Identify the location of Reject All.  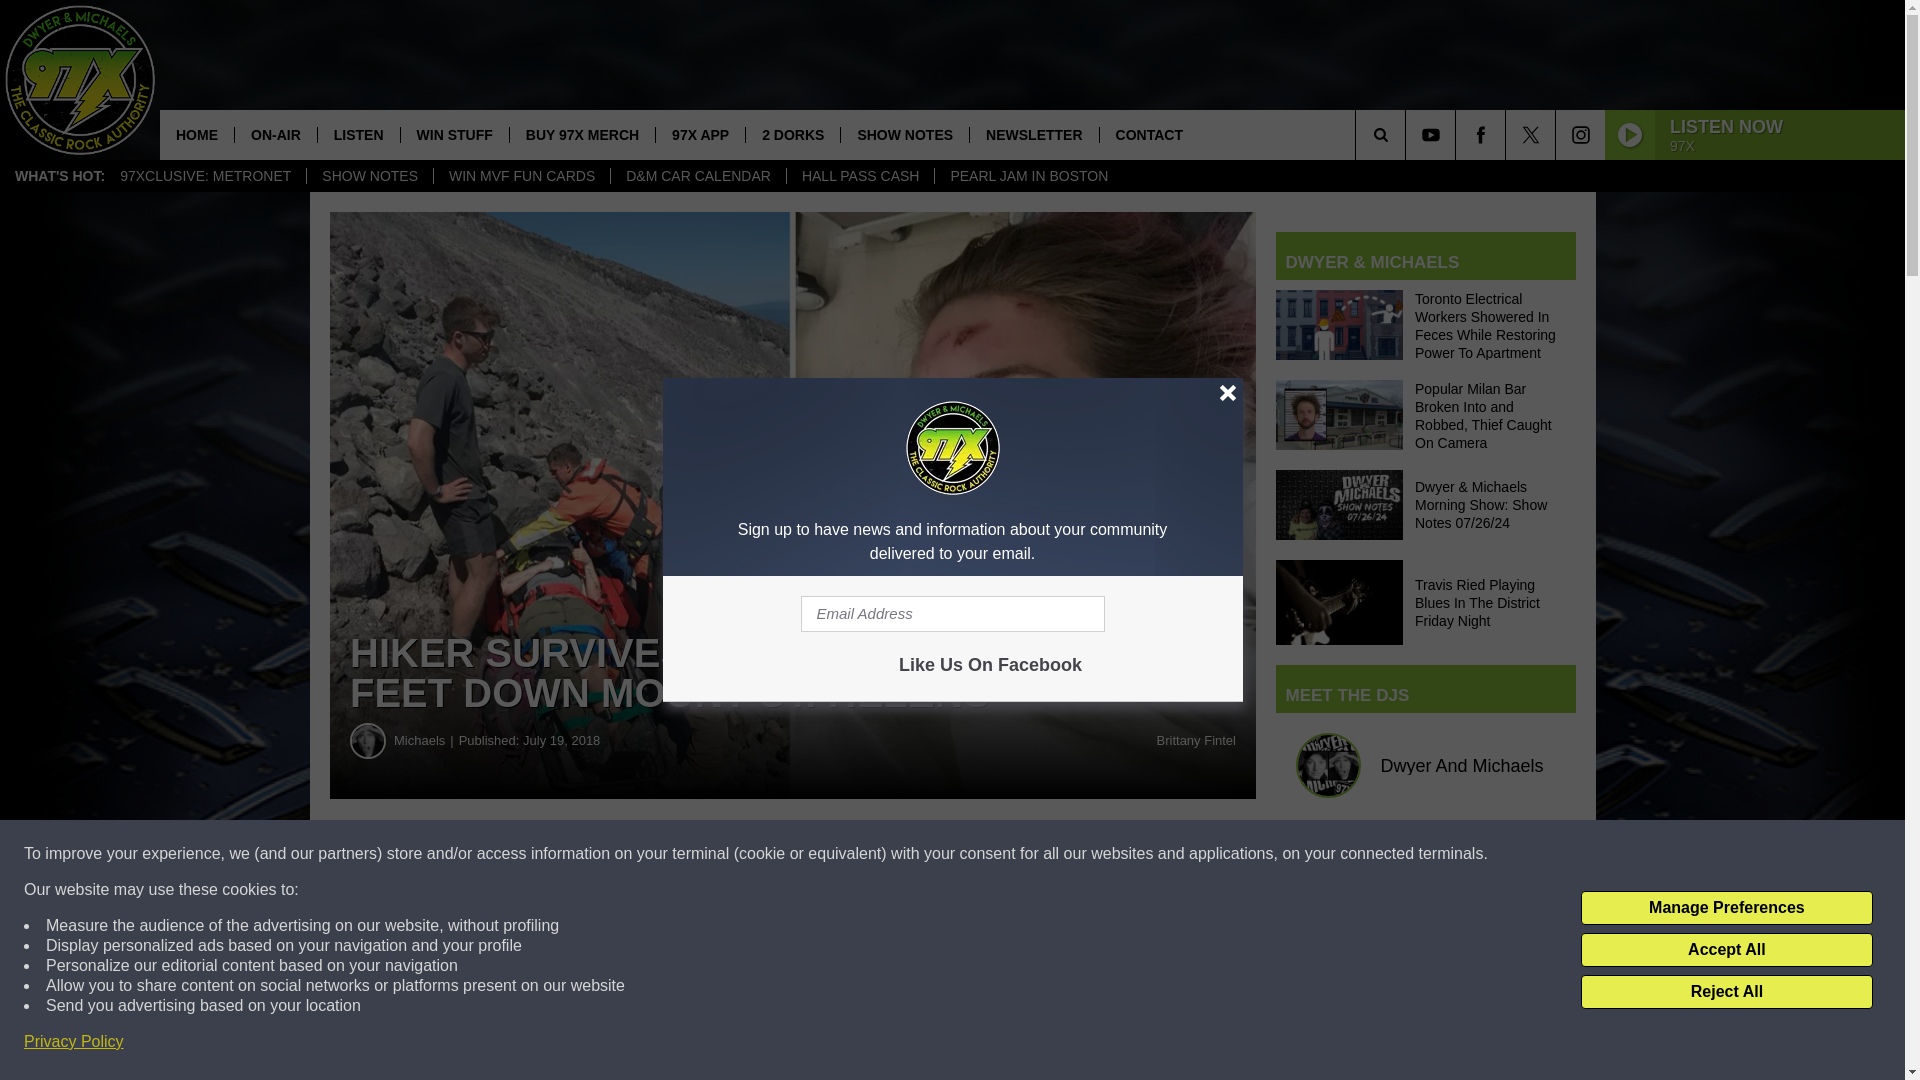
(1726, 992).